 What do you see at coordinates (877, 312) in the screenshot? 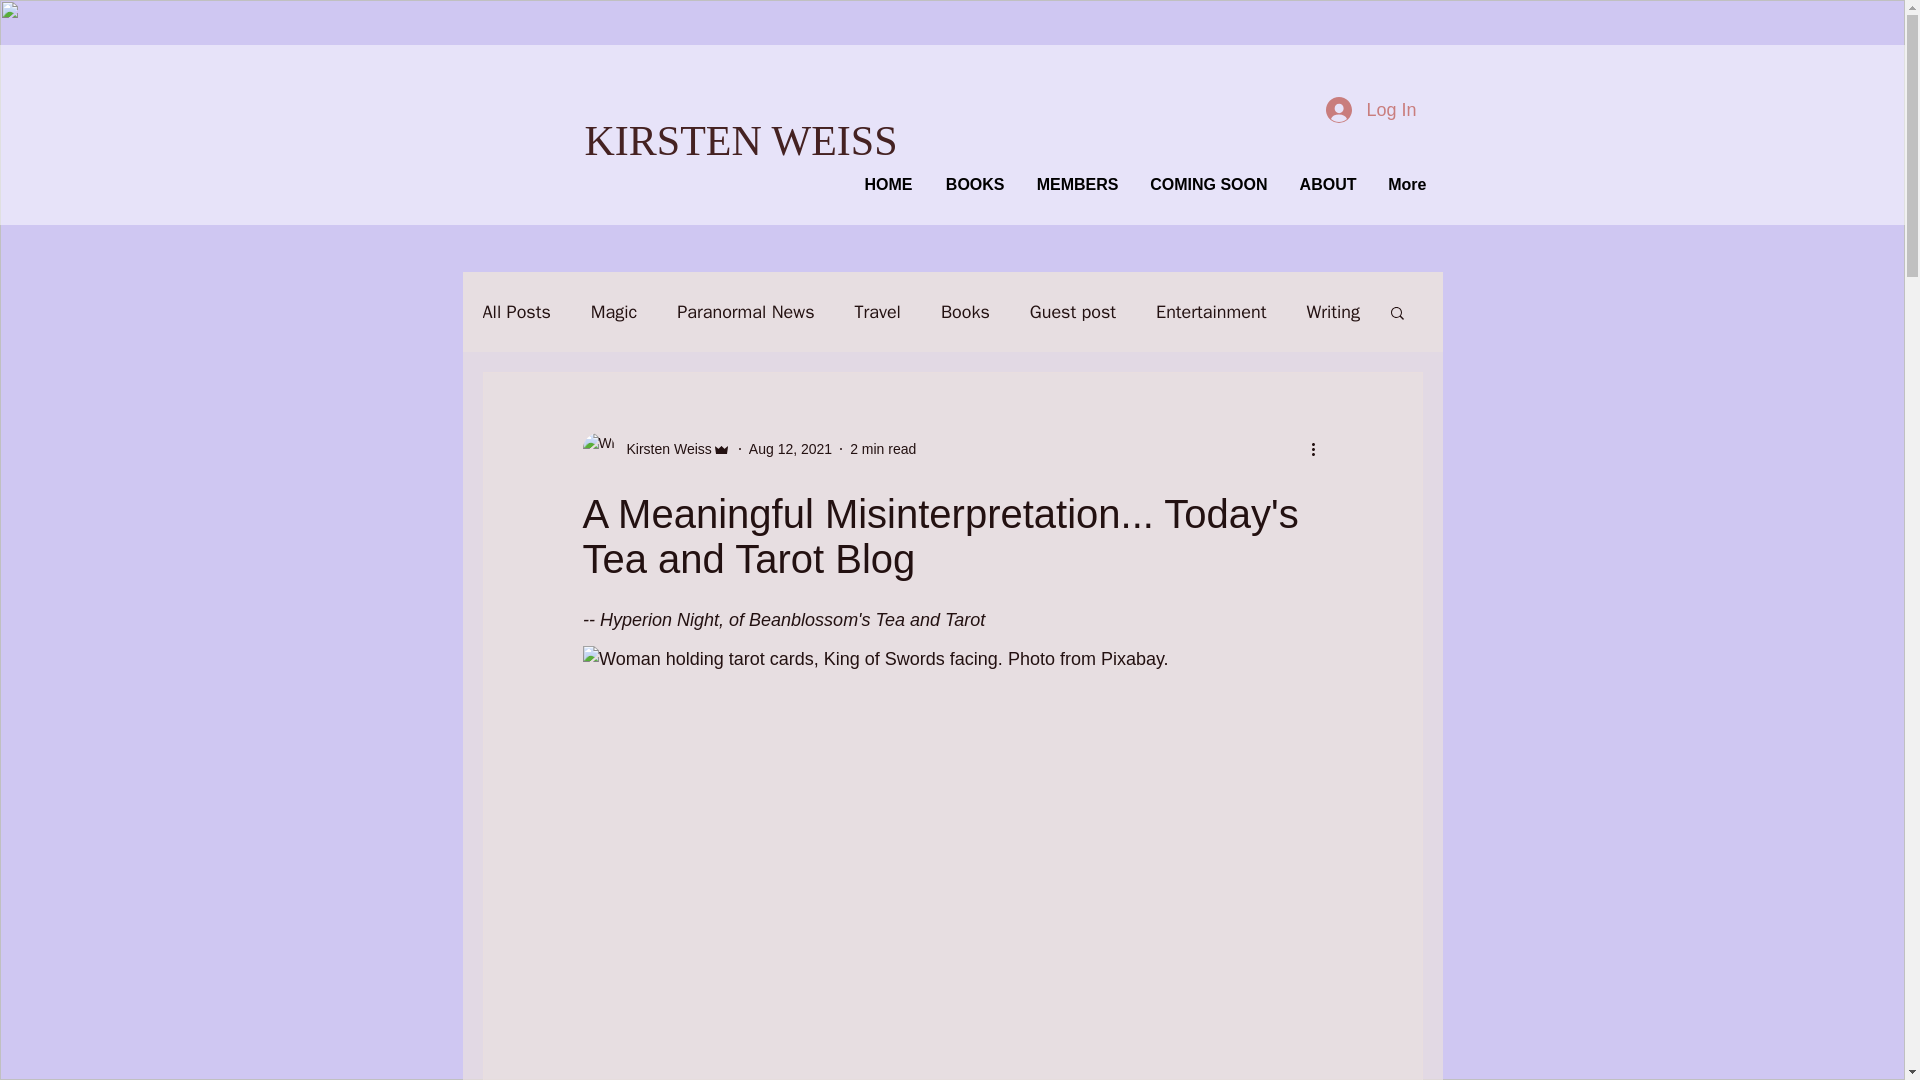
I see `Travel` at bounding box center [877, 312].